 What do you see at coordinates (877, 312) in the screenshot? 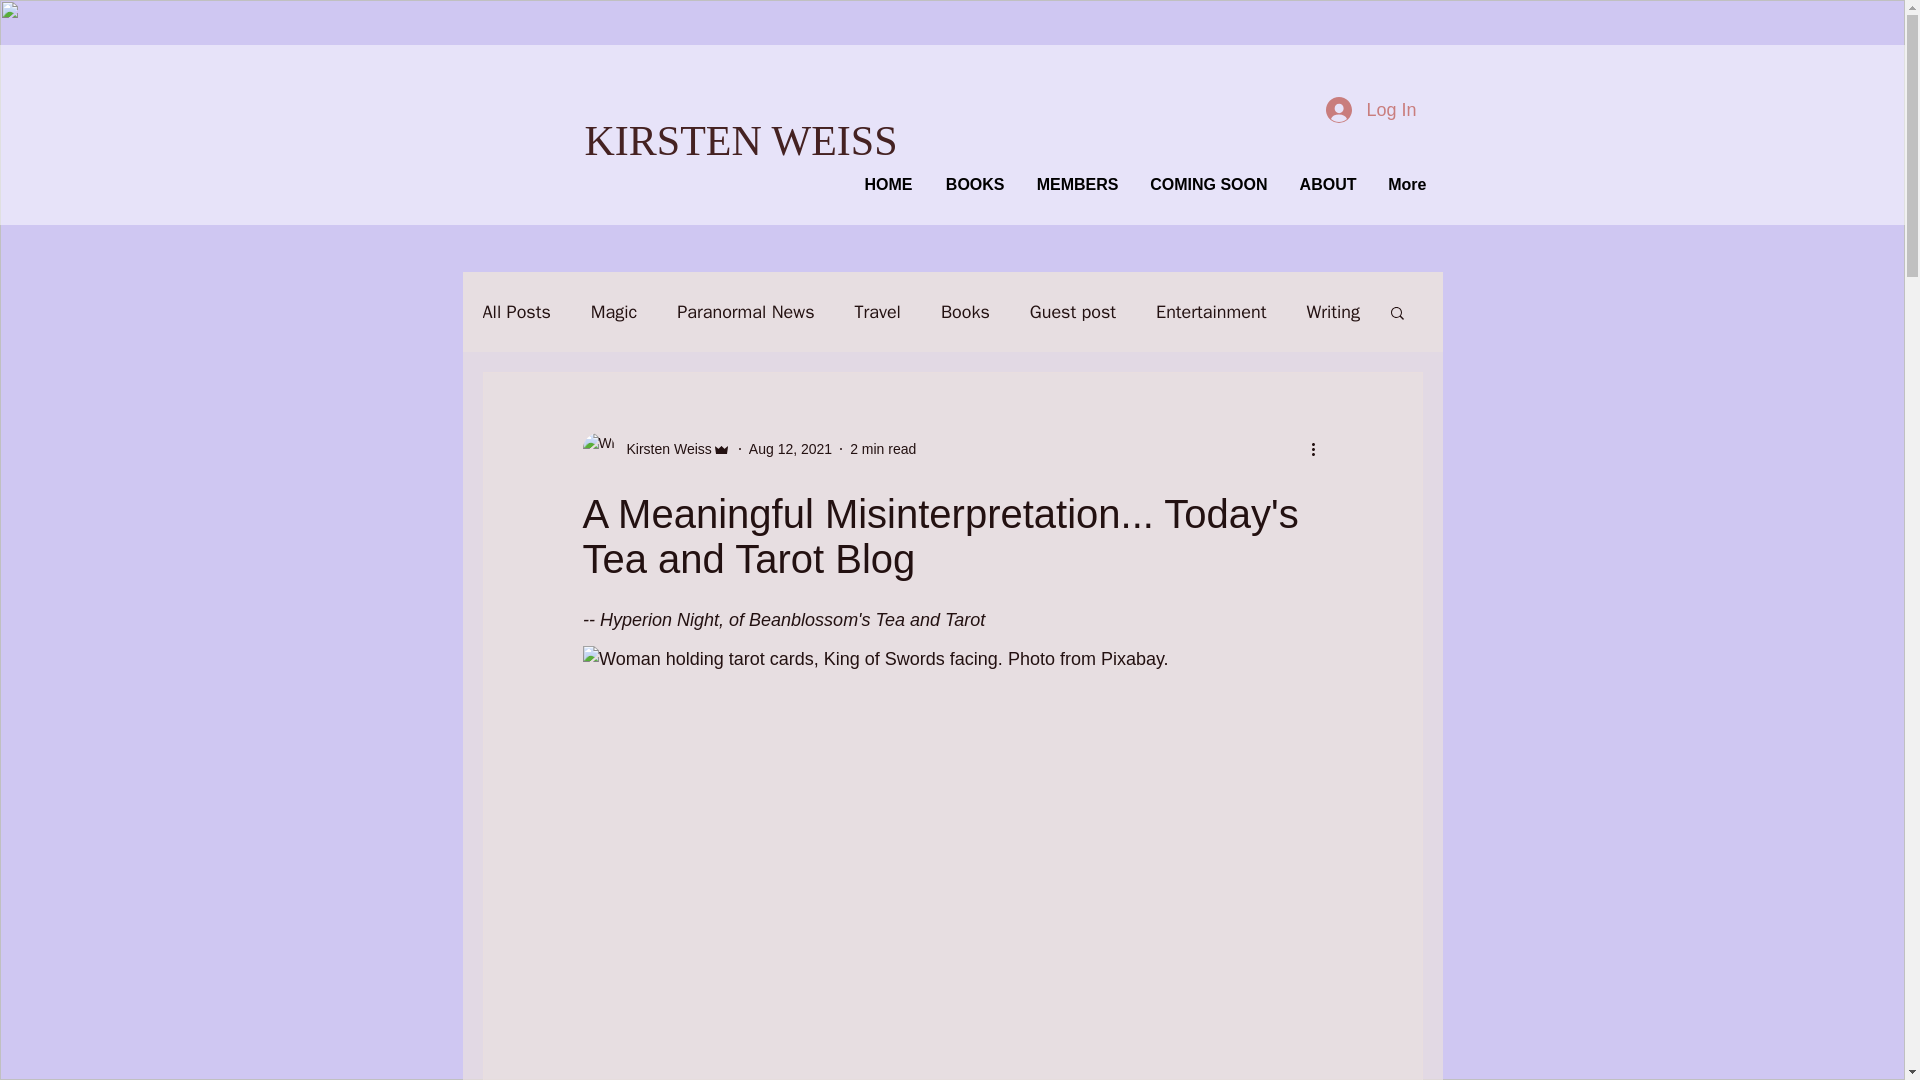
I see `Travel` at bounding box center [877, 312].